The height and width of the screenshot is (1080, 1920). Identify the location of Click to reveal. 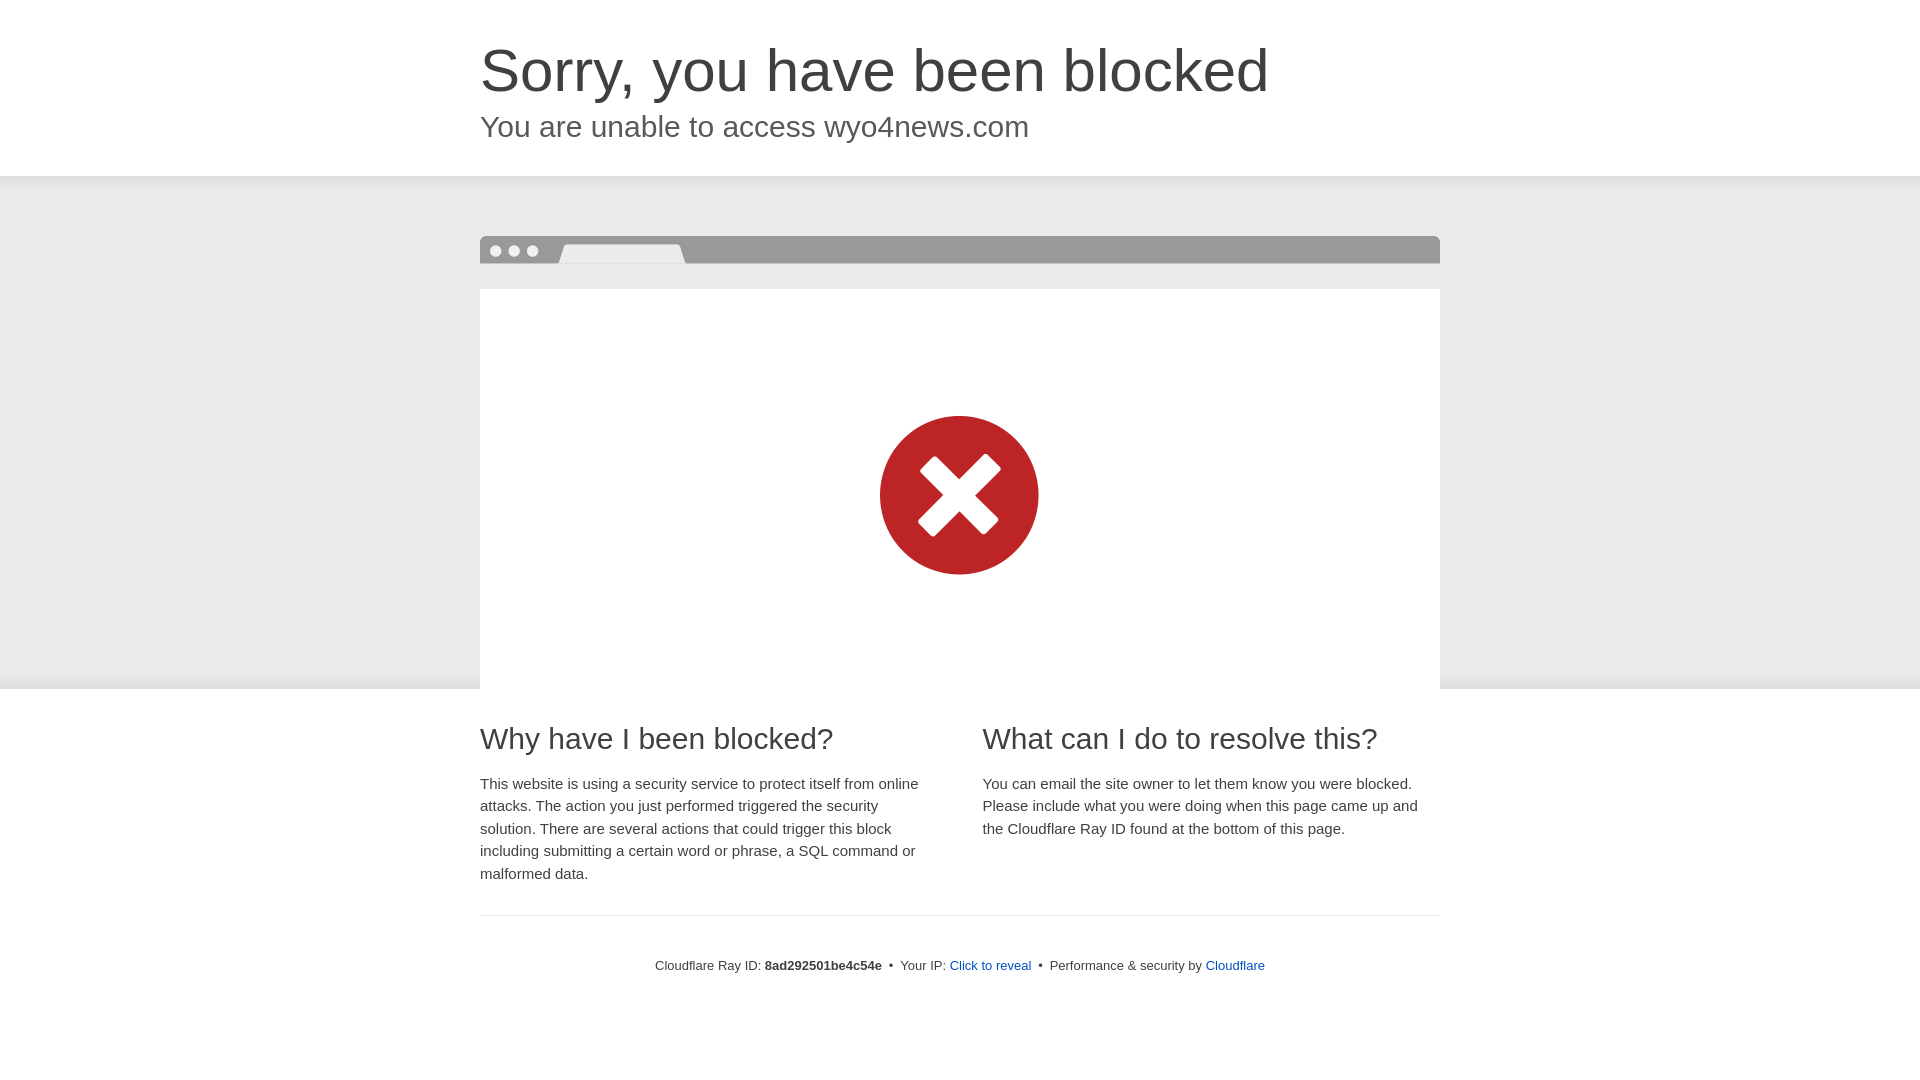
(991, 966).